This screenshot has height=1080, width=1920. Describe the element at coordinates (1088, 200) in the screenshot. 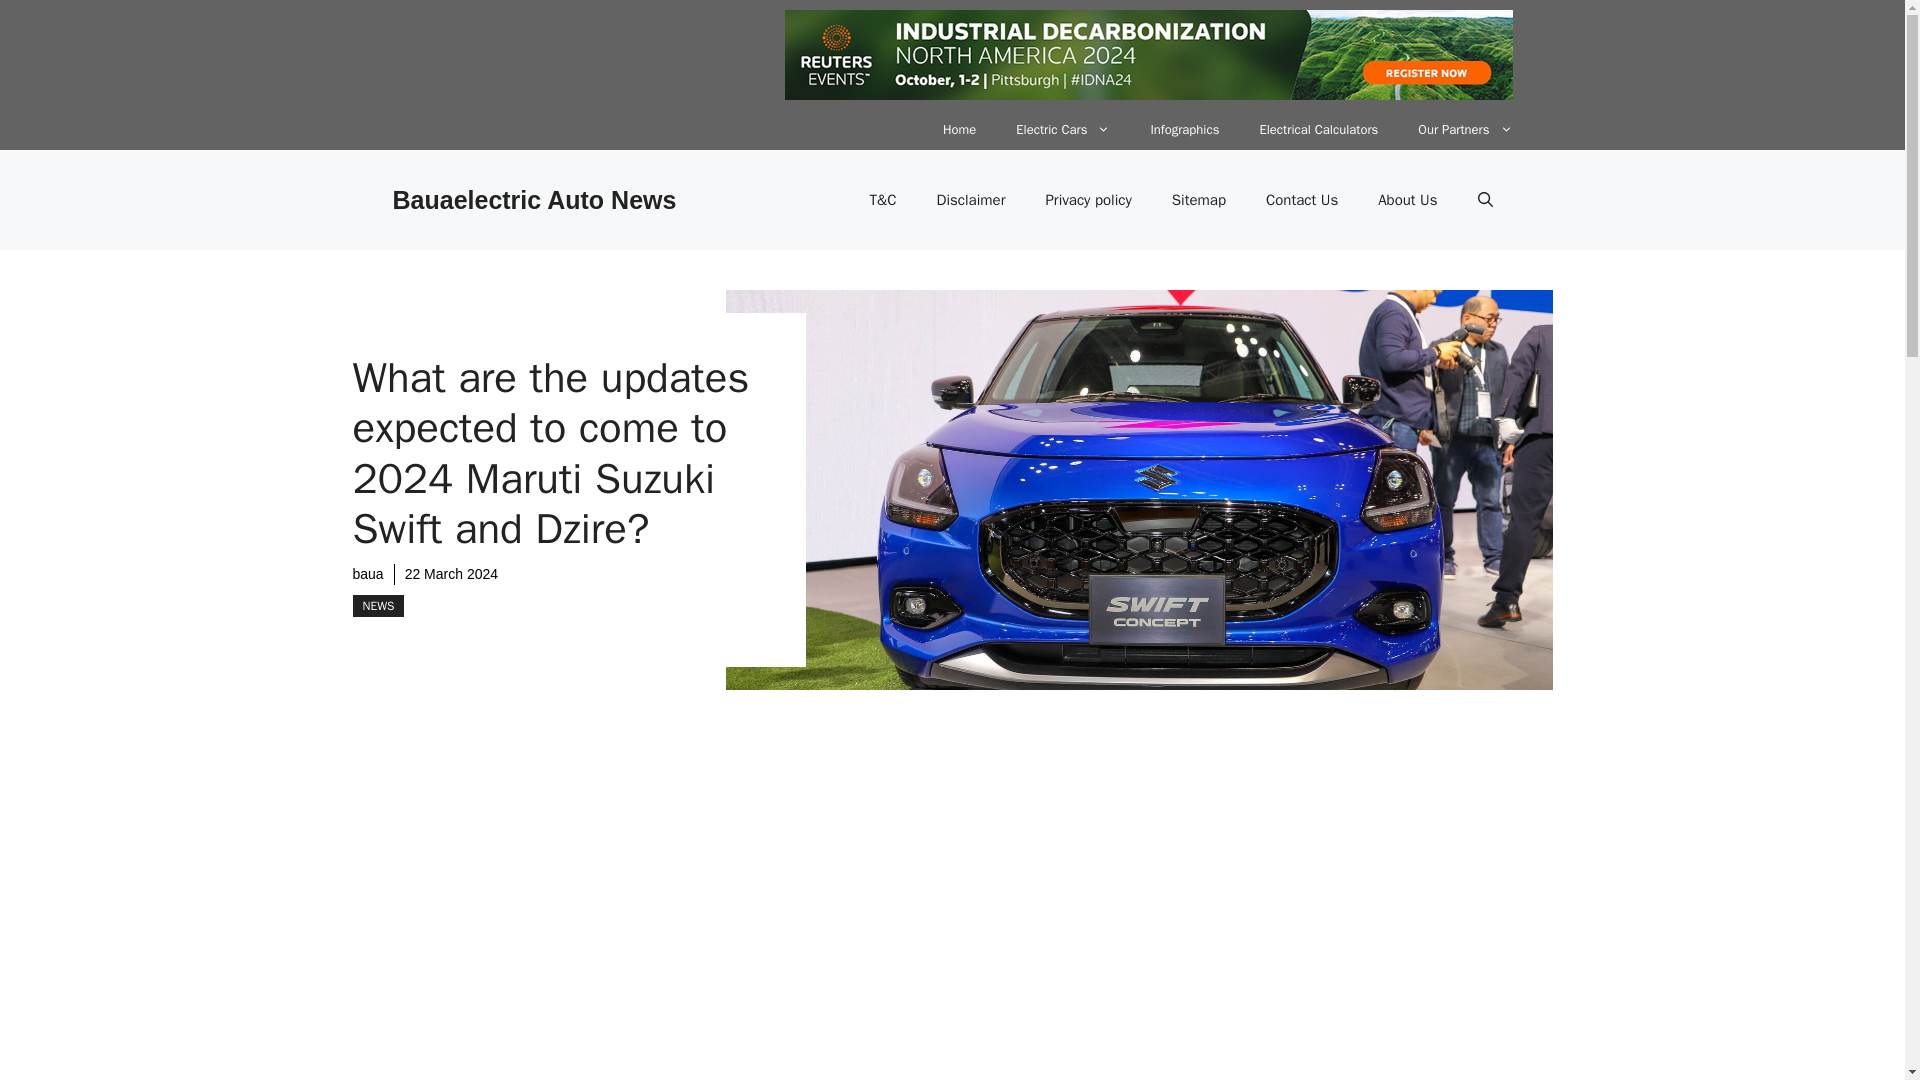

I see `Privacy policy` at that location.